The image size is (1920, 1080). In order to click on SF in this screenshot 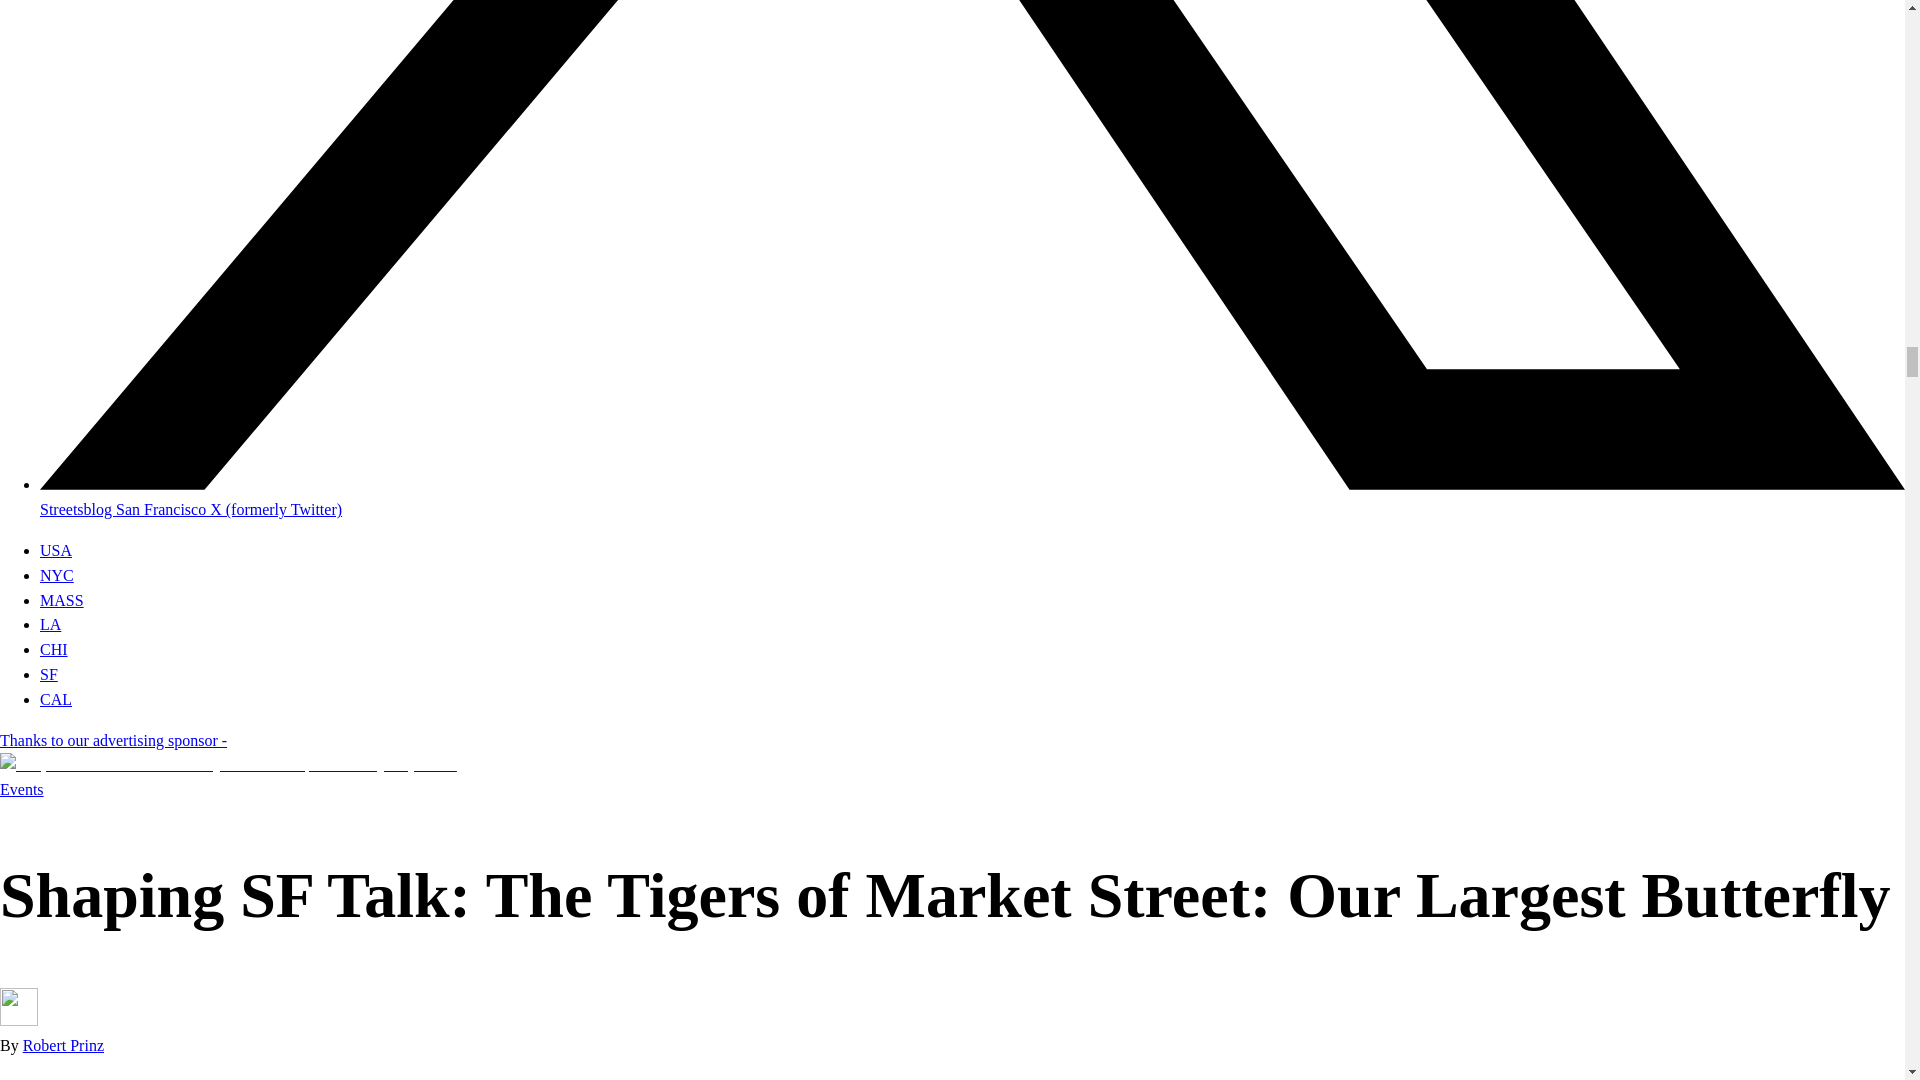, I will do `click(48, 674)`.